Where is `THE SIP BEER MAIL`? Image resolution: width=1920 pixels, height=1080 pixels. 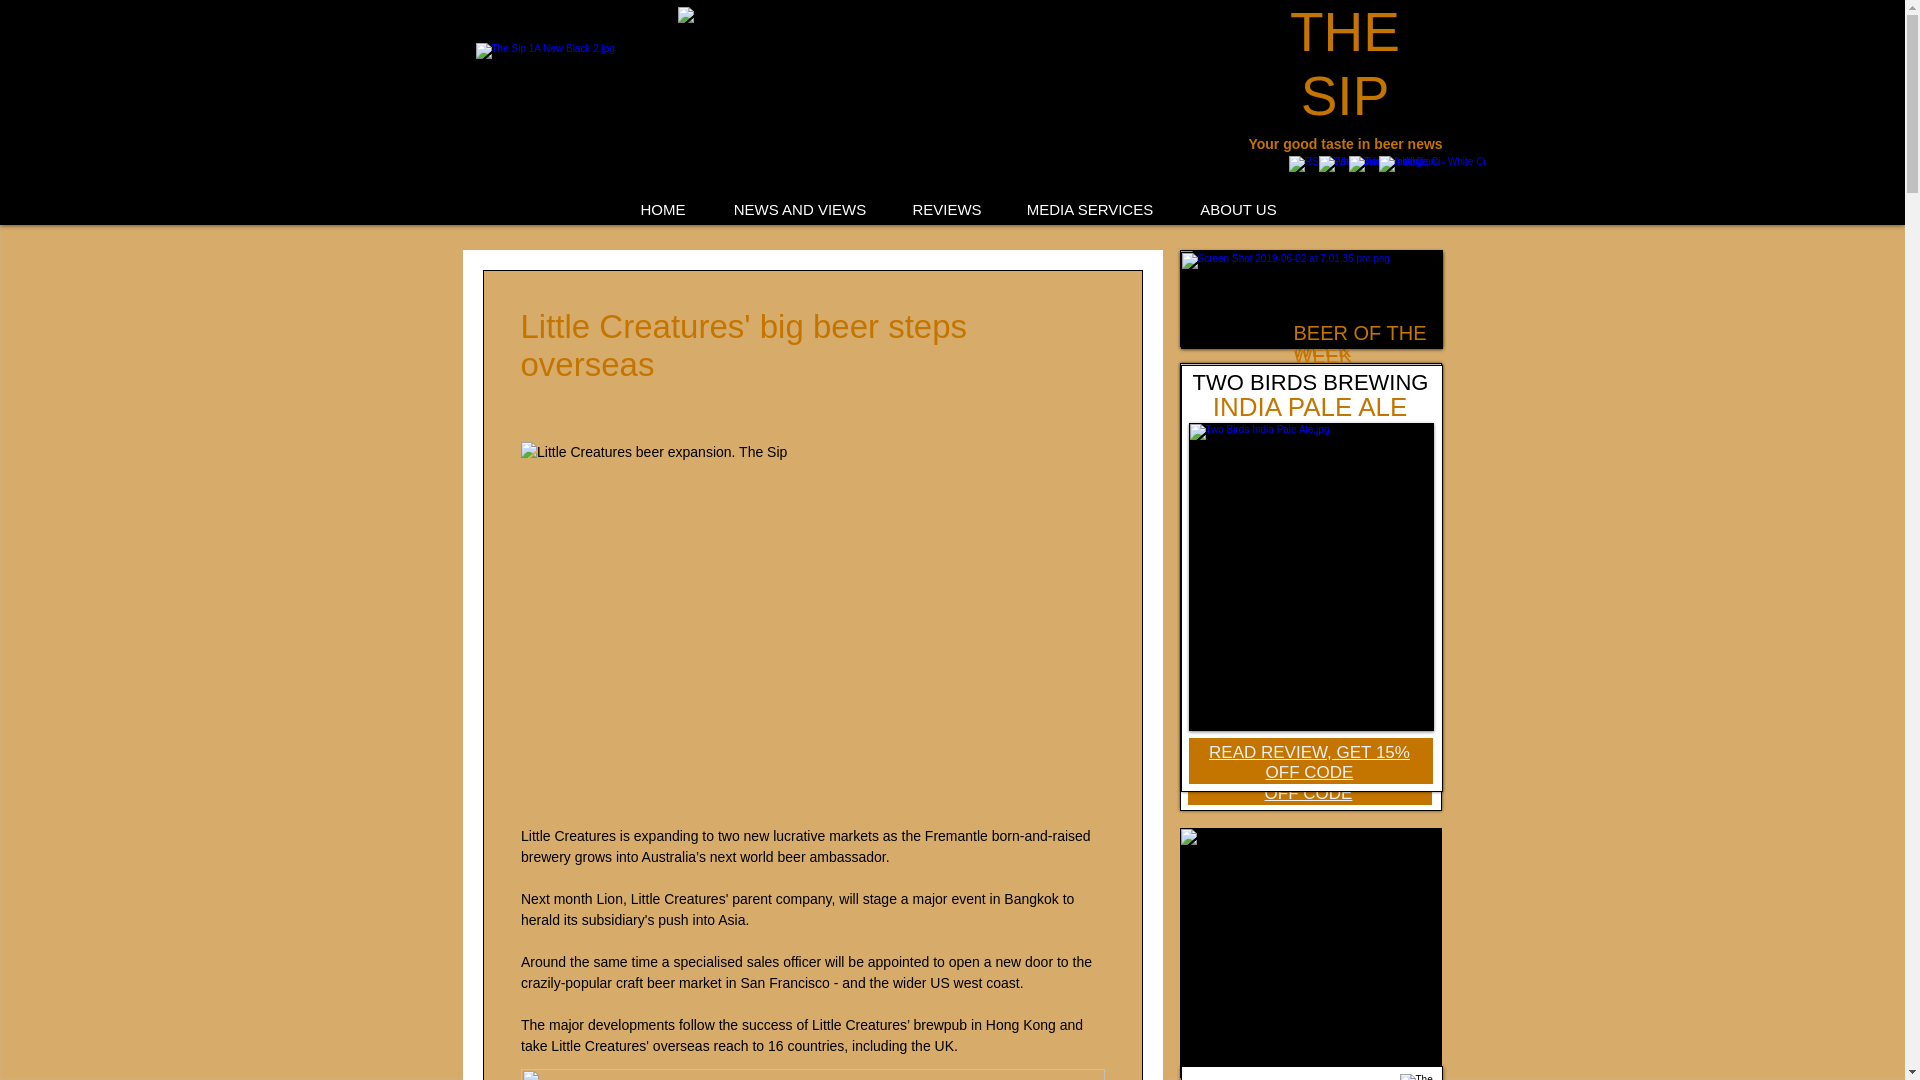
THE SIP BEER MAIL is located at coordinates (1287, 1077).